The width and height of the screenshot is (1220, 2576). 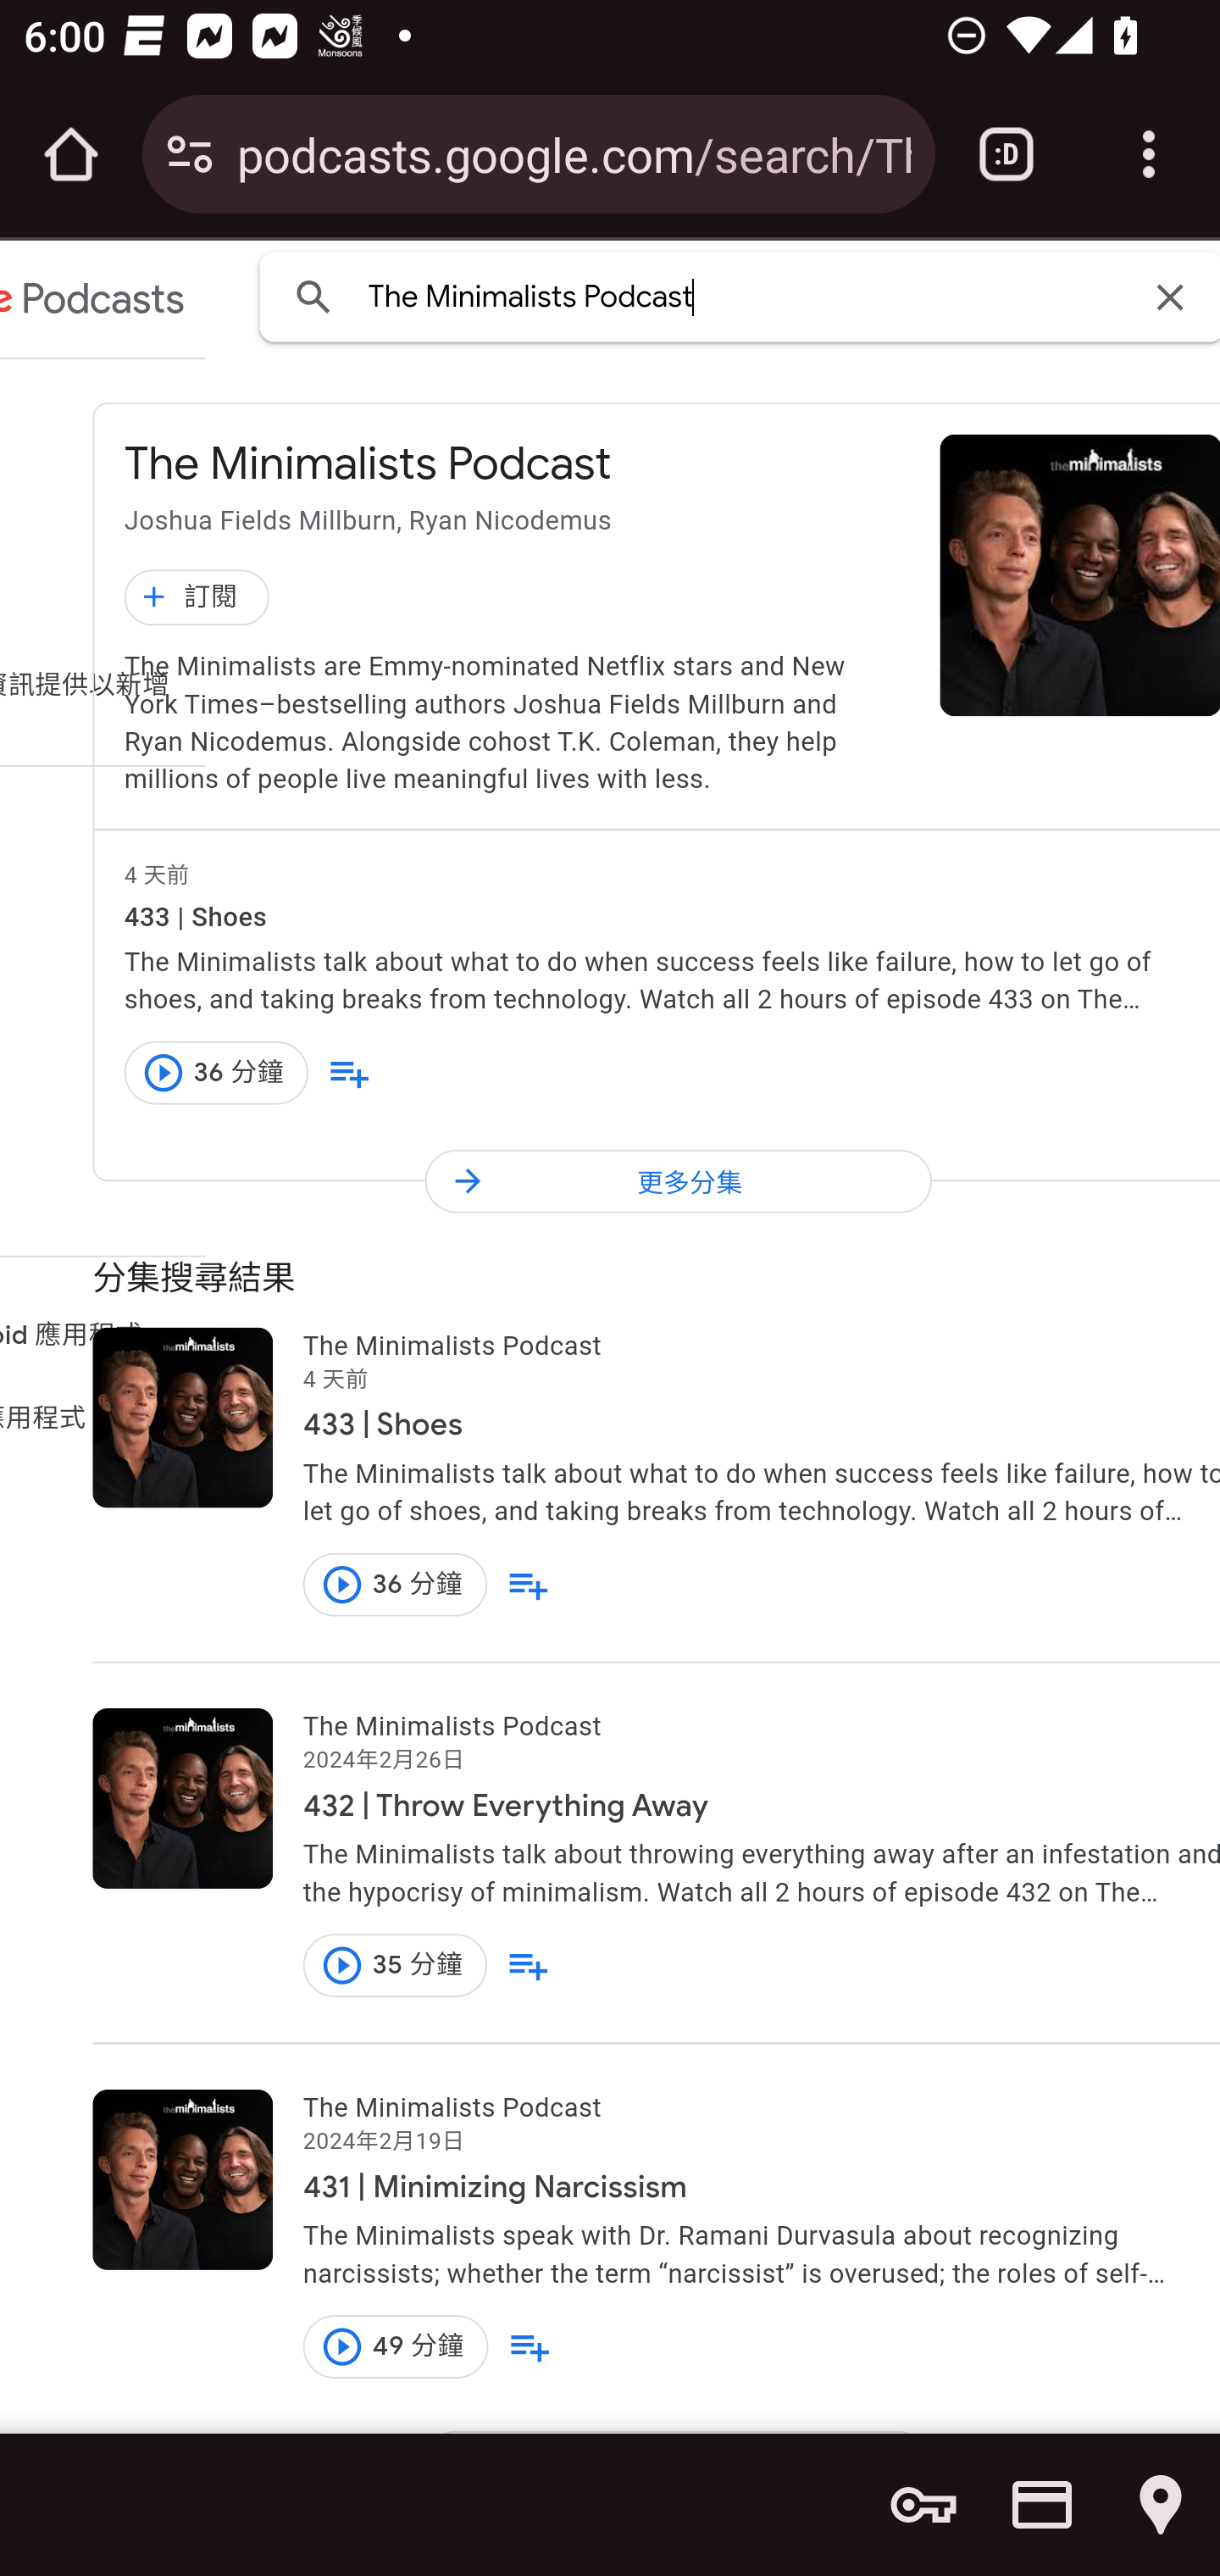 I want to click on 加入序列, so click(x=529, y=1966).